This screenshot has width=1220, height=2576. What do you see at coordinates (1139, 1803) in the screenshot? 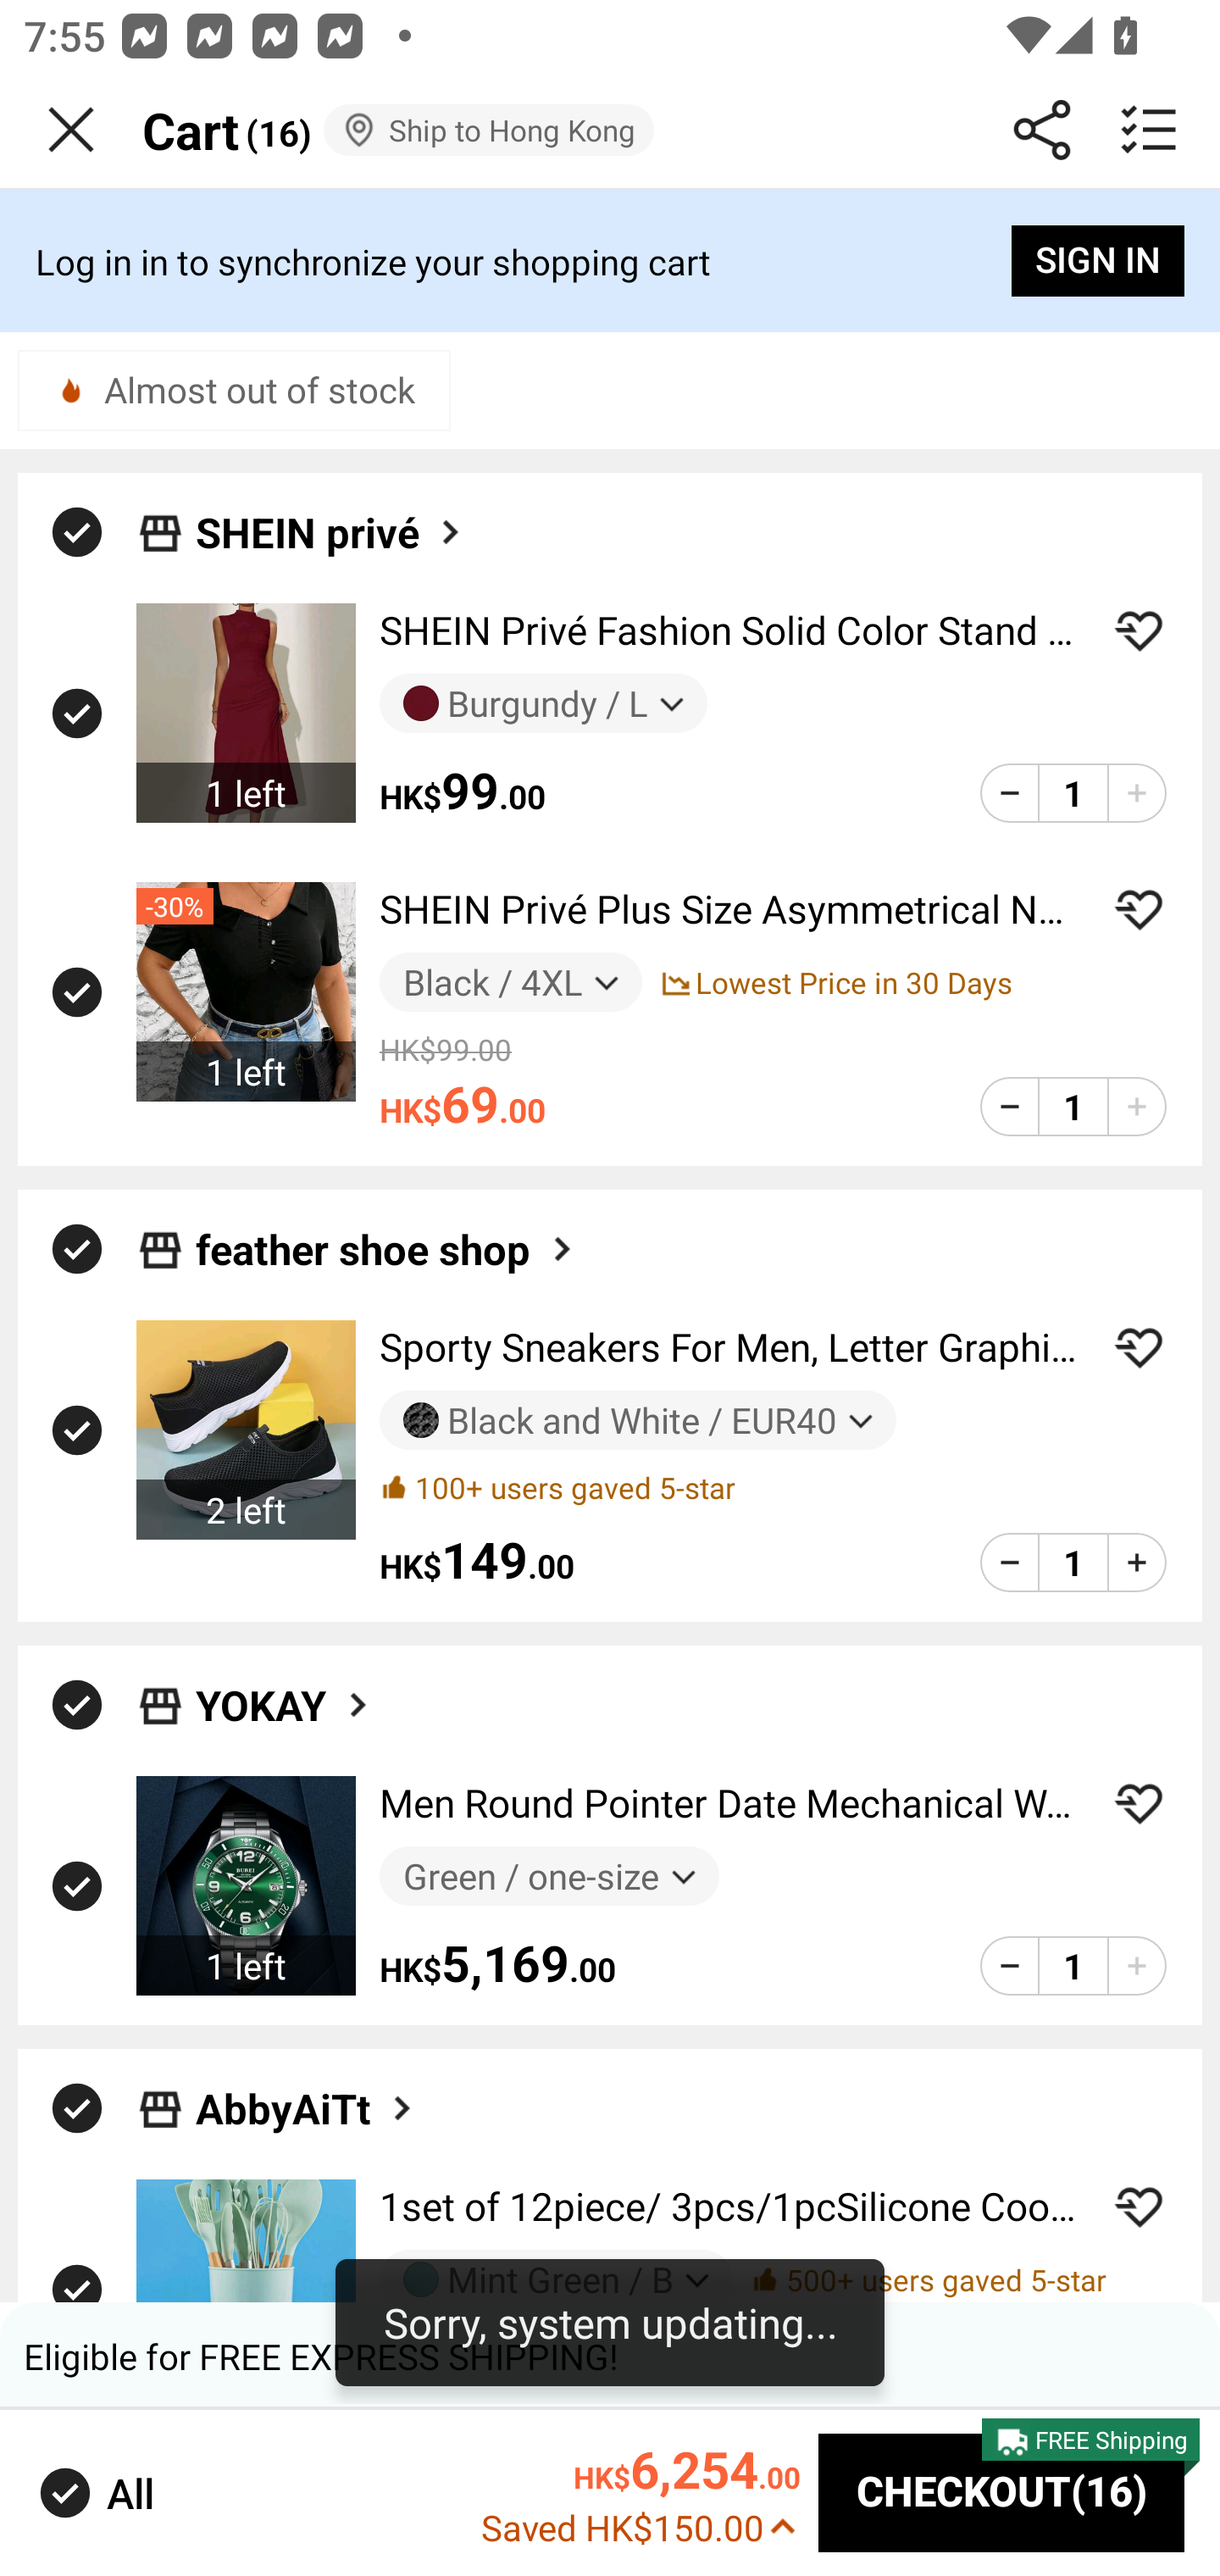
I see `ADD TO WISHLIST` at bounding box center [1139, 1803].